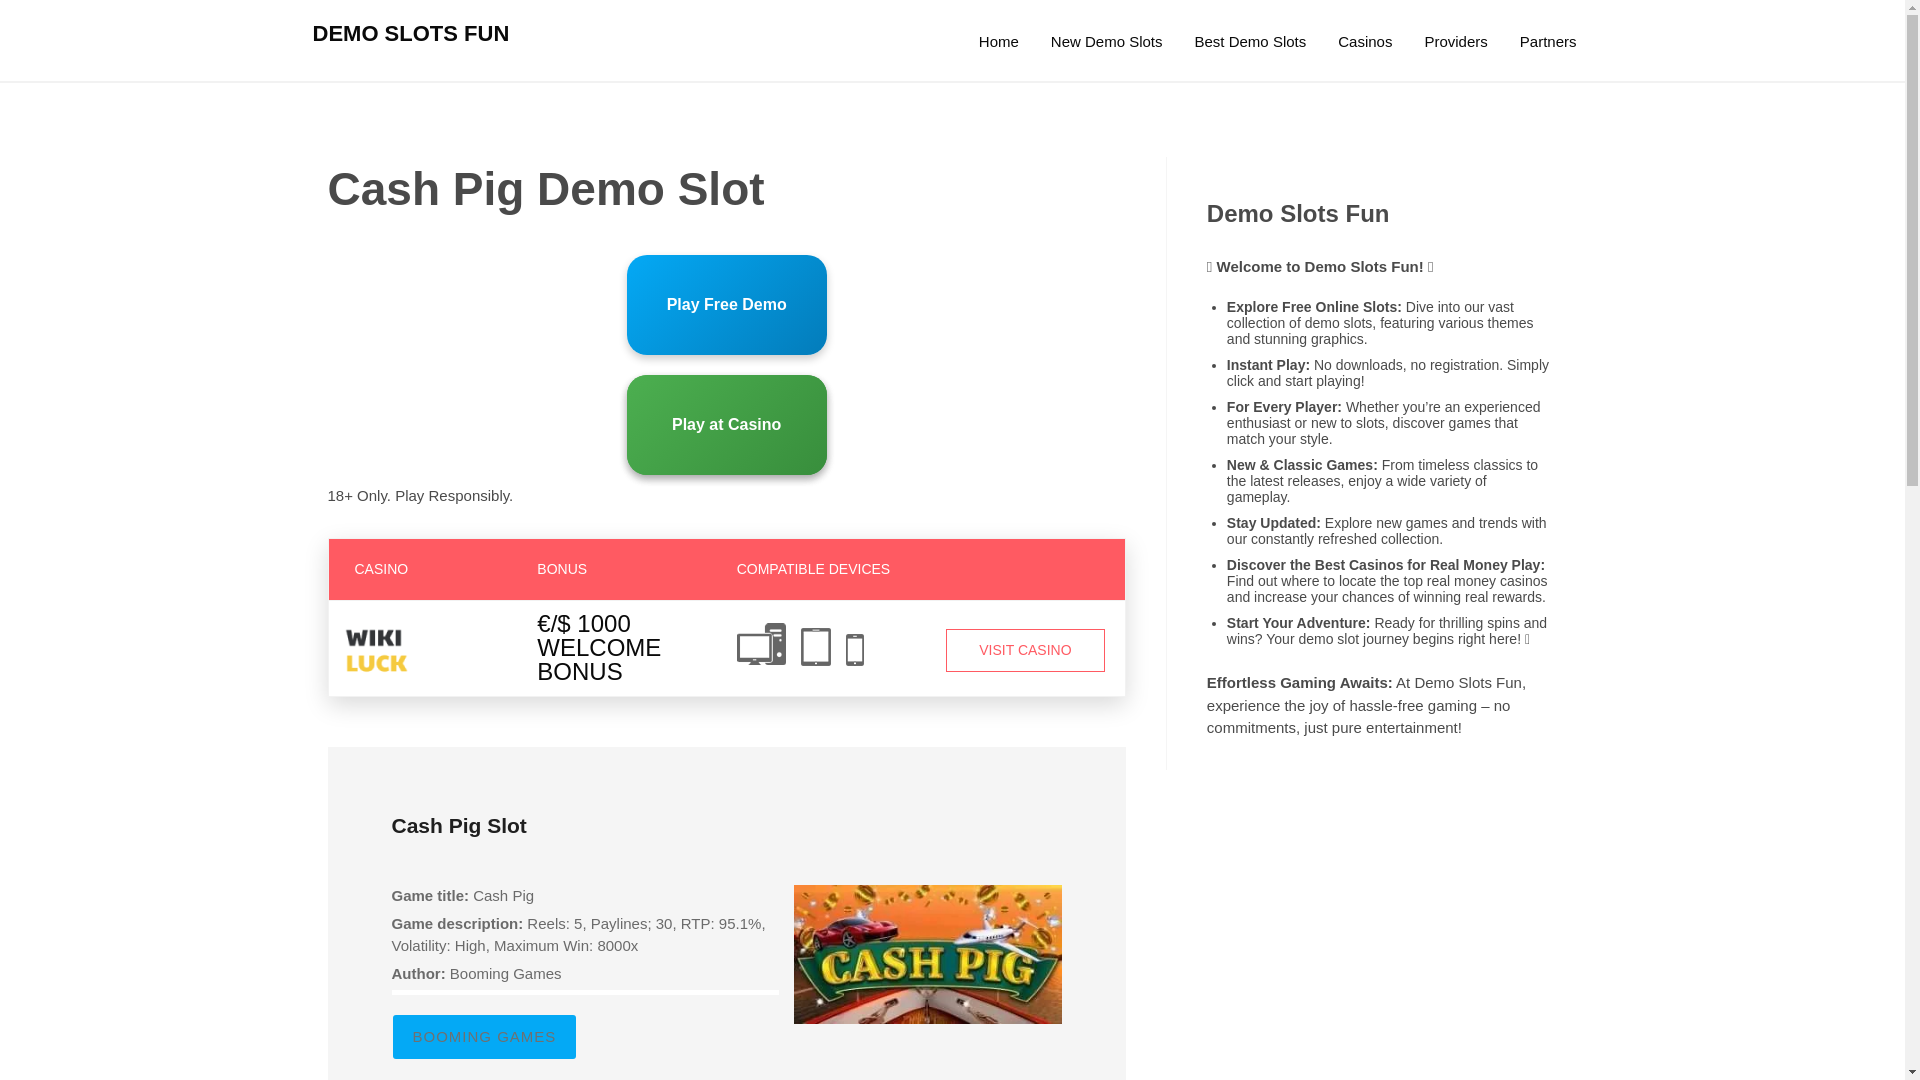 This screenshot has height=1080, width=1920. What do you see at coordinates (998, 42) in the screenshot?
I see `Home` at bounding box center [998, 42].